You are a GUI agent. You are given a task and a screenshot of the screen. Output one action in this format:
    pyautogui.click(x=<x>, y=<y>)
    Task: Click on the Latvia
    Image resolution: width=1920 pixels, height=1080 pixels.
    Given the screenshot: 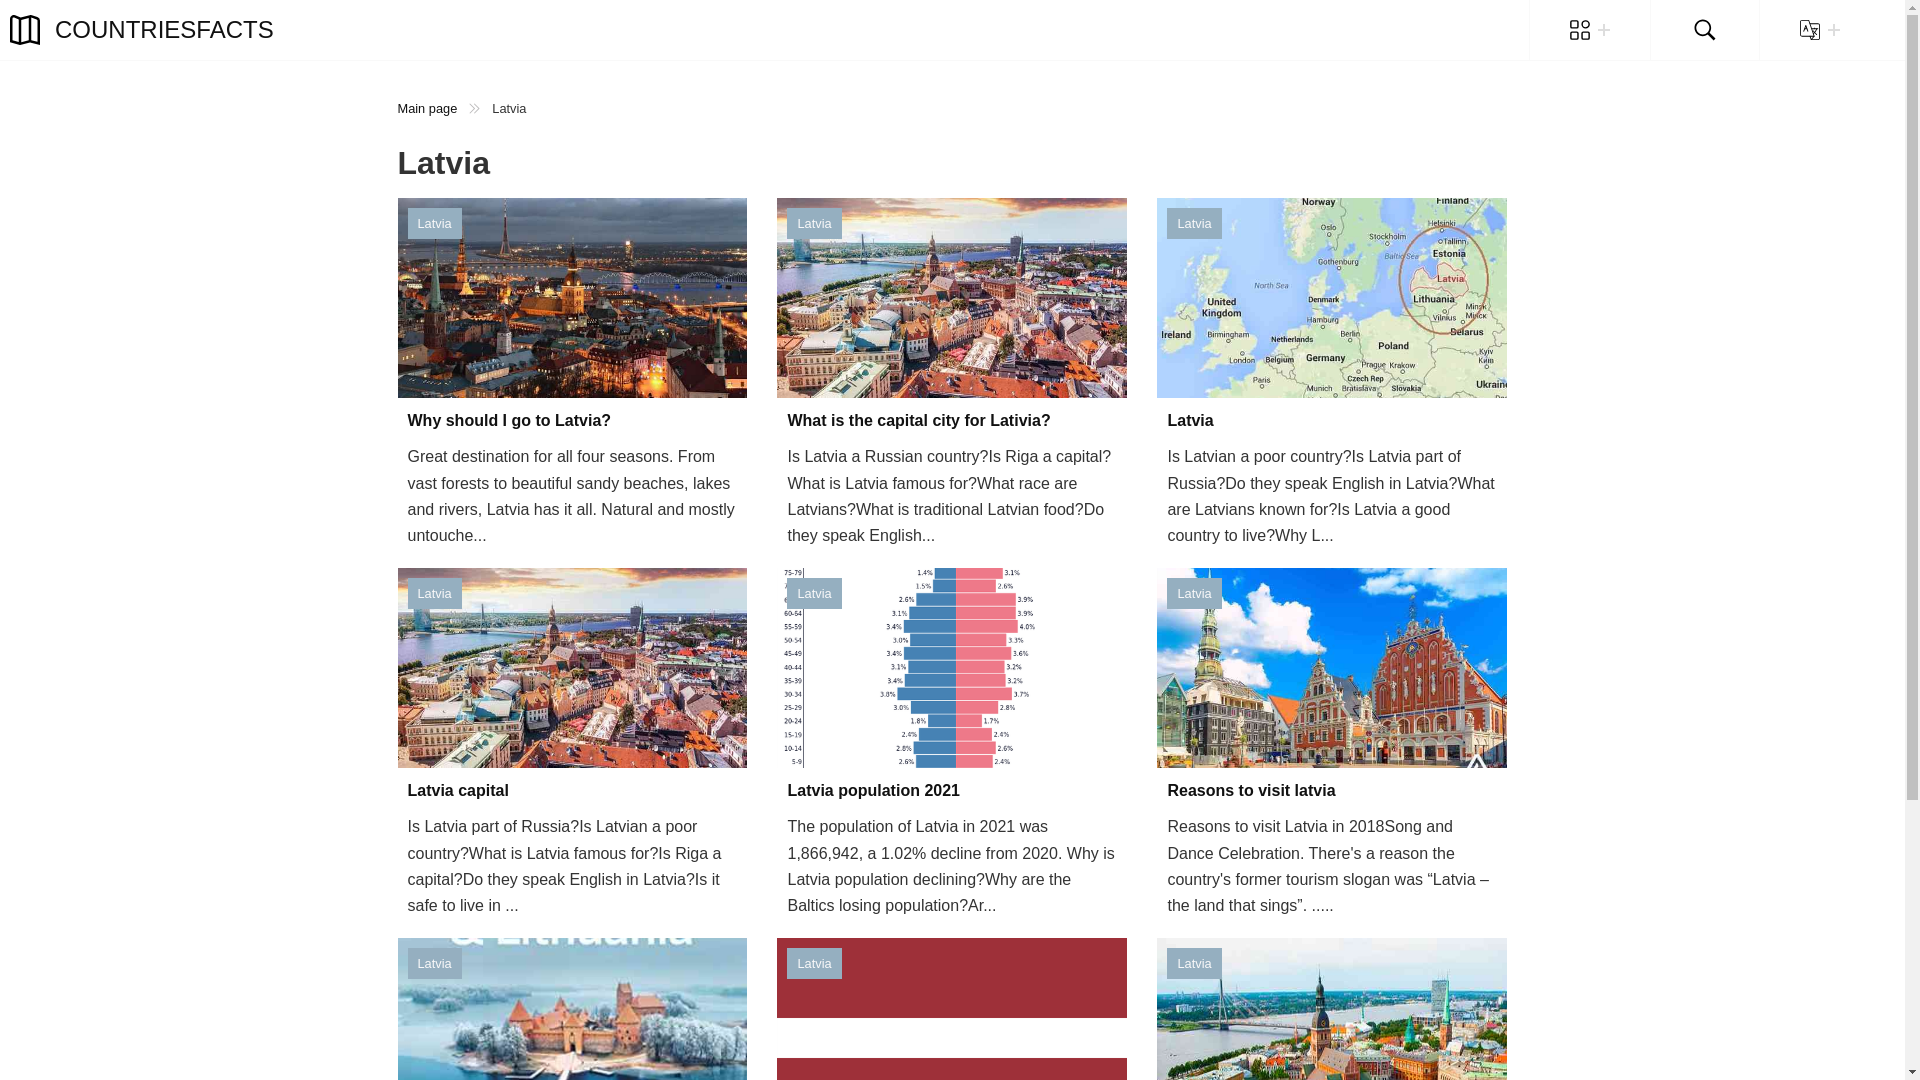 What is the action you would take?
    pyautogui.click(x=434, y=593)
    